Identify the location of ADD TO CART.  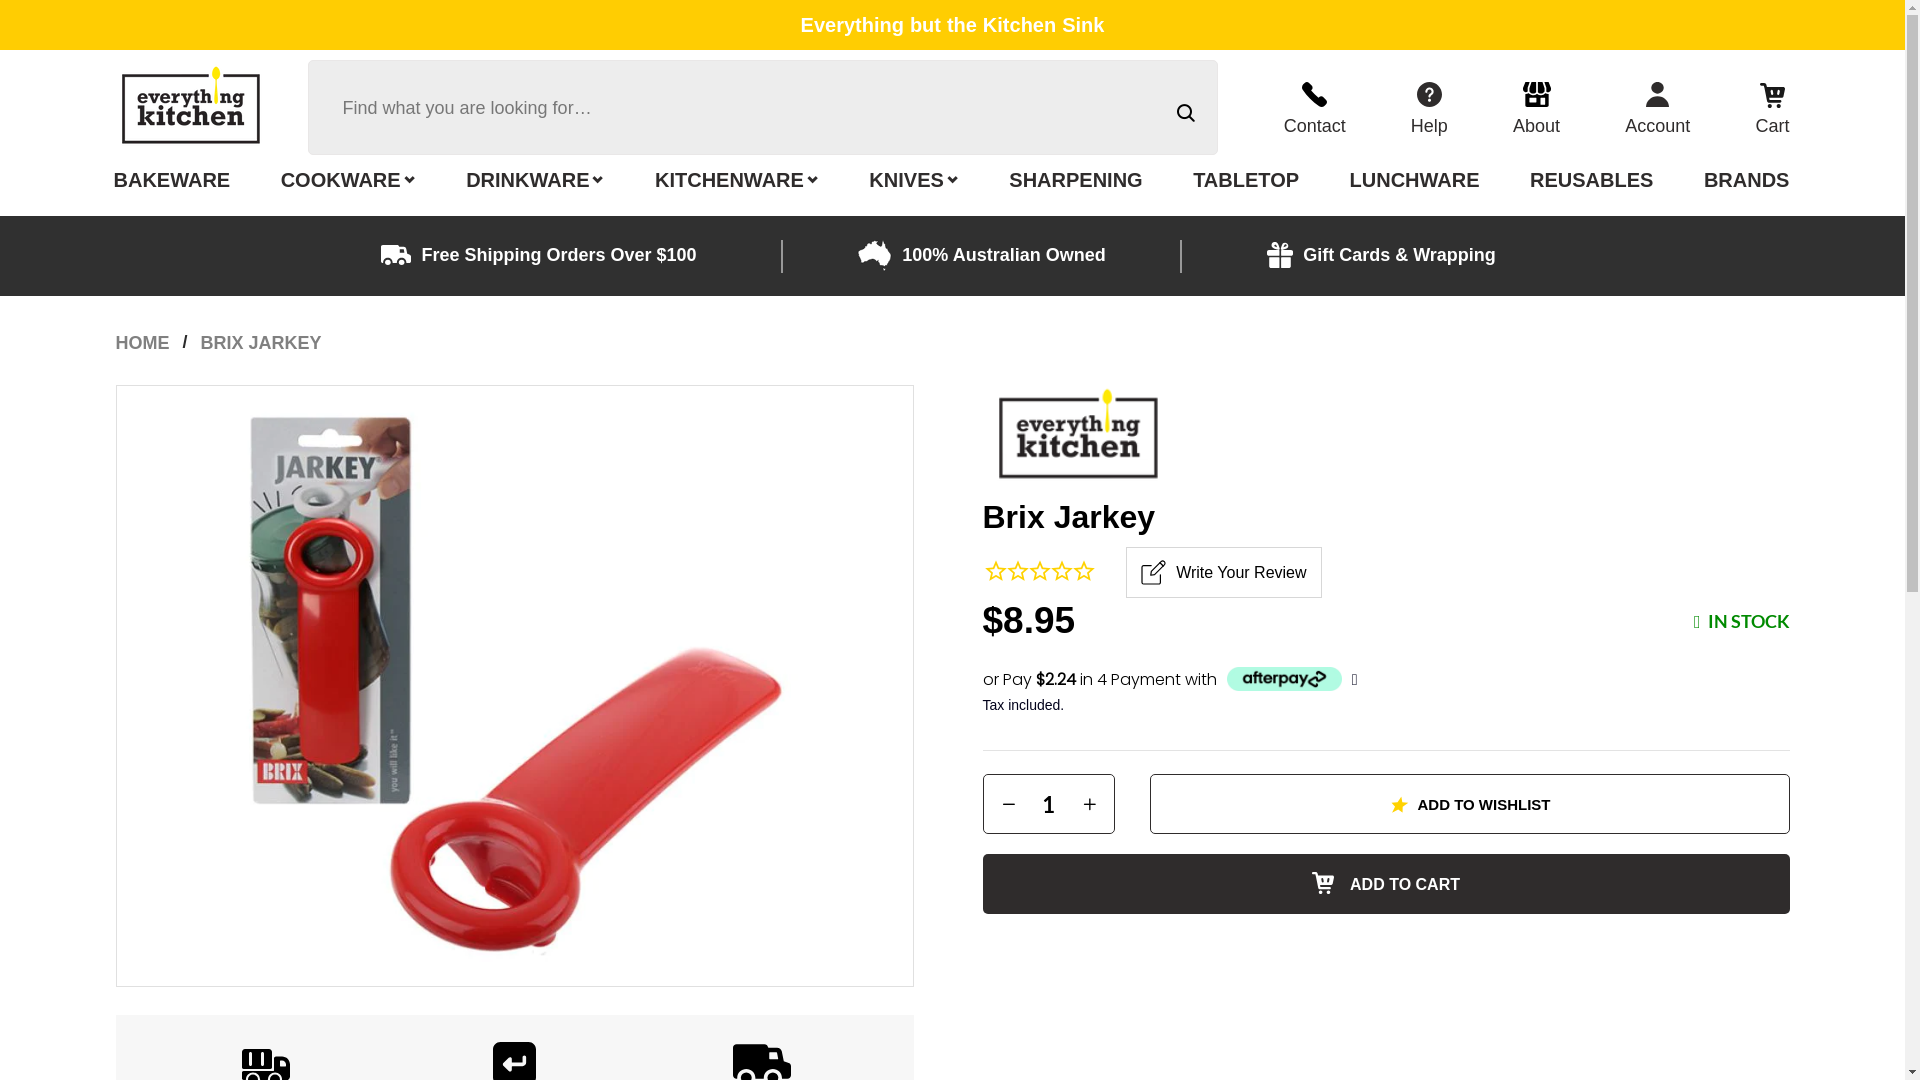
(1386, 884).